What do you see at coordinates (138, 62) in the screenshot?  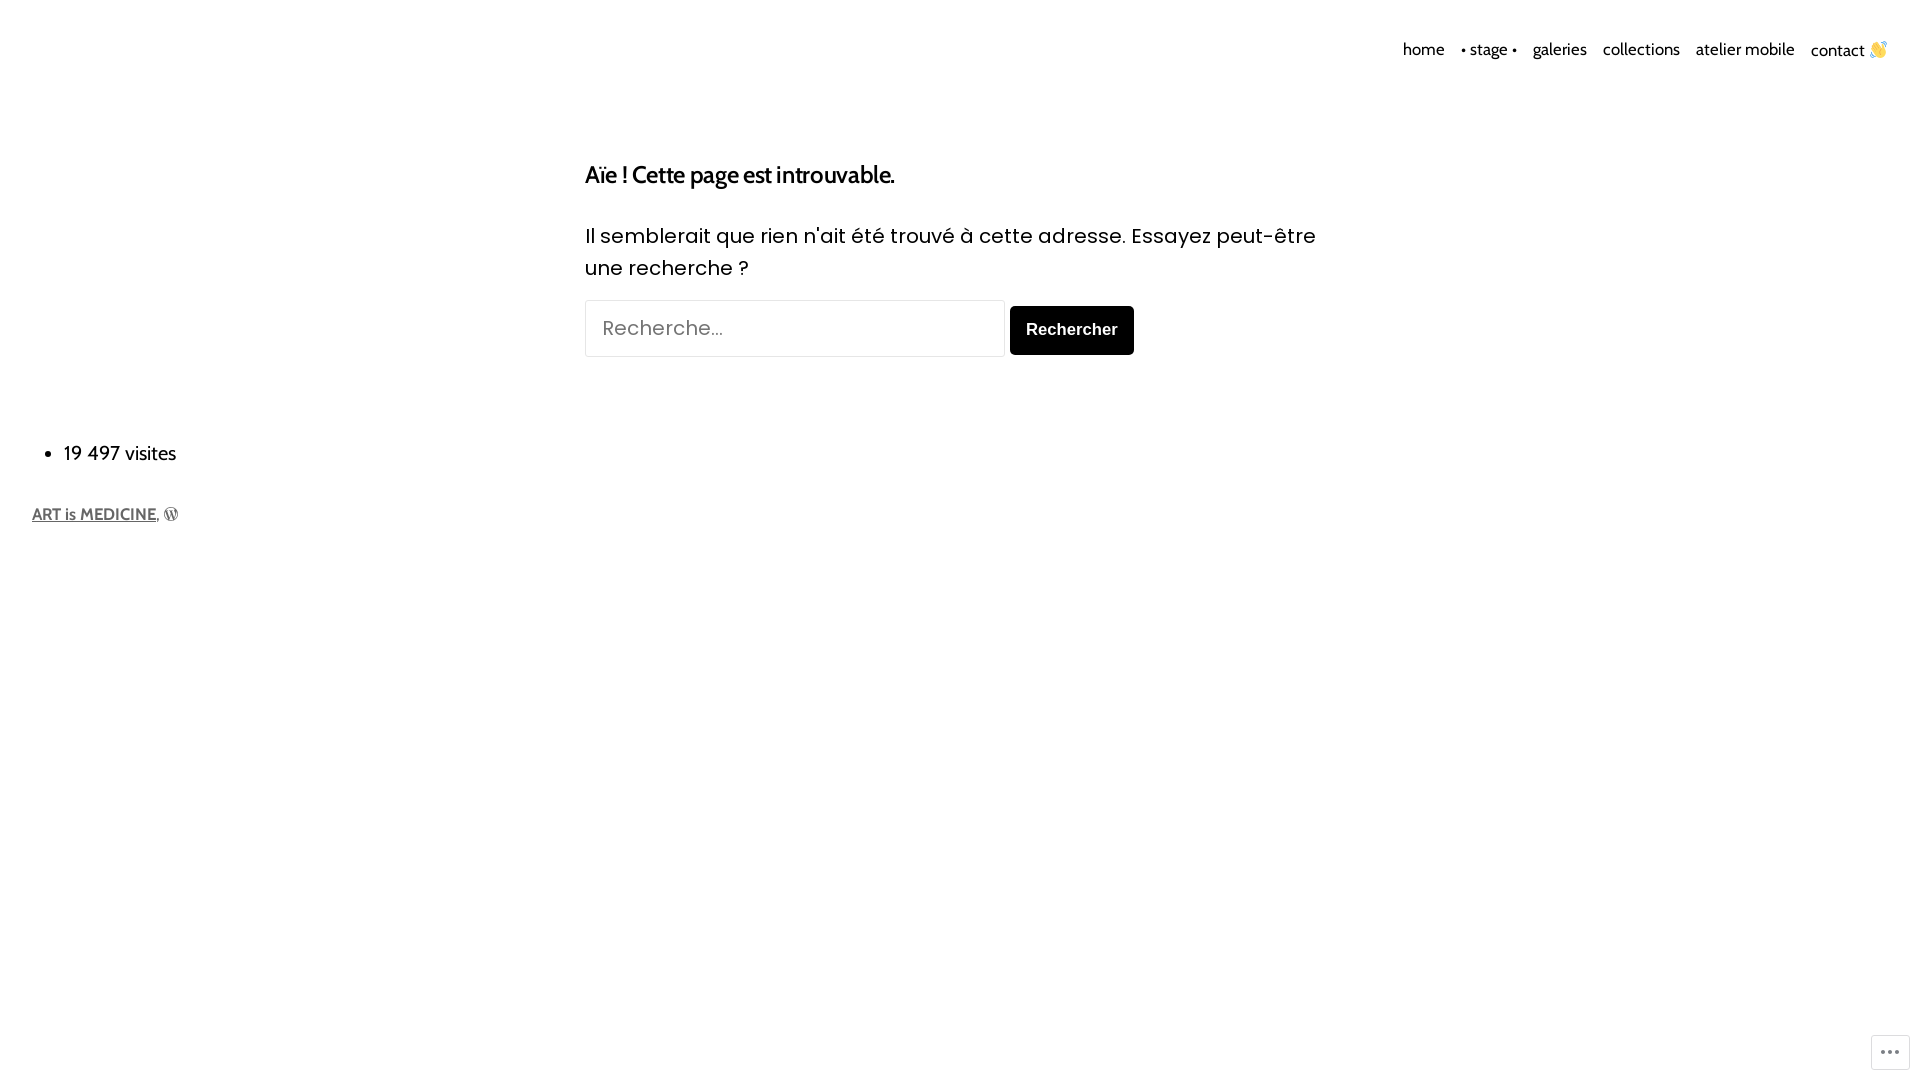 I see `ART is MEDICINE` at bounding box center [138, 62].